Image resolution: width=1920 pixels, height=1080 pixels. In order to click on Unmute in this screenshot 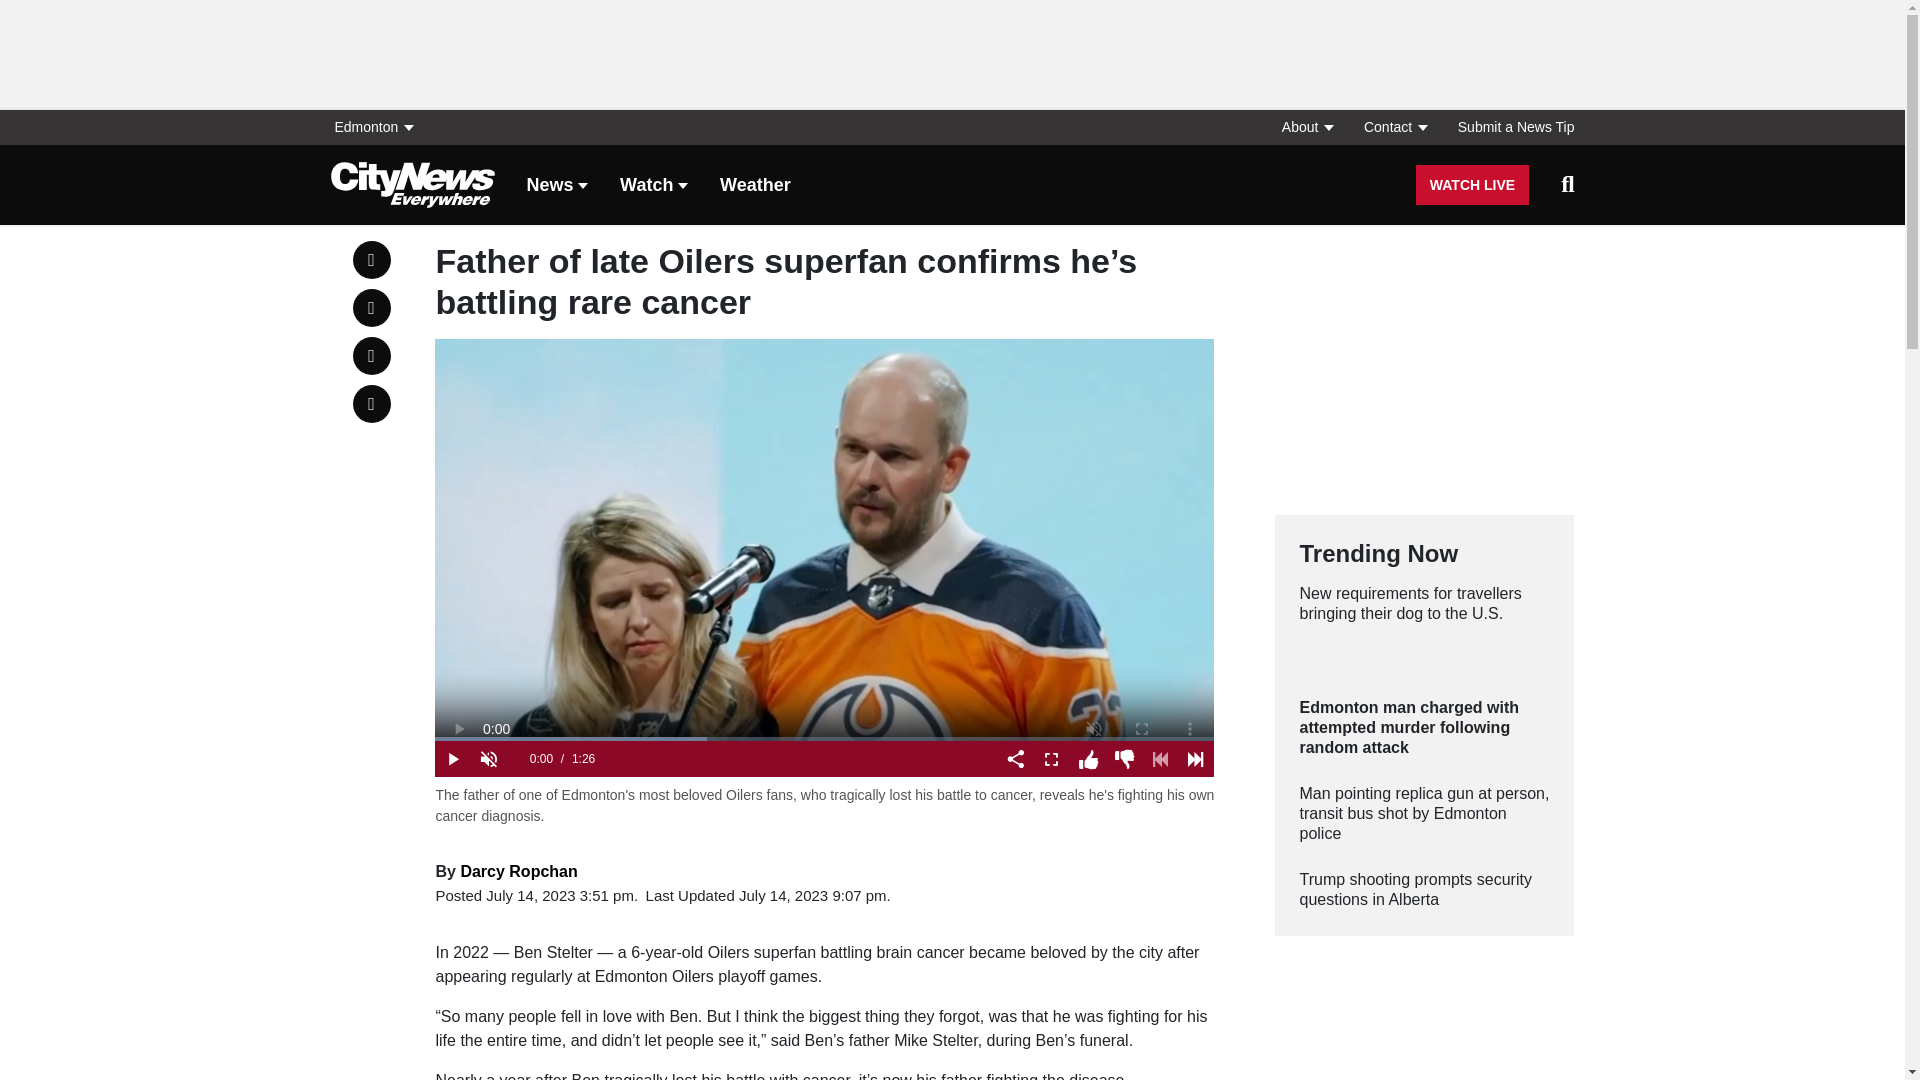, I will do `click(488, 758)`.